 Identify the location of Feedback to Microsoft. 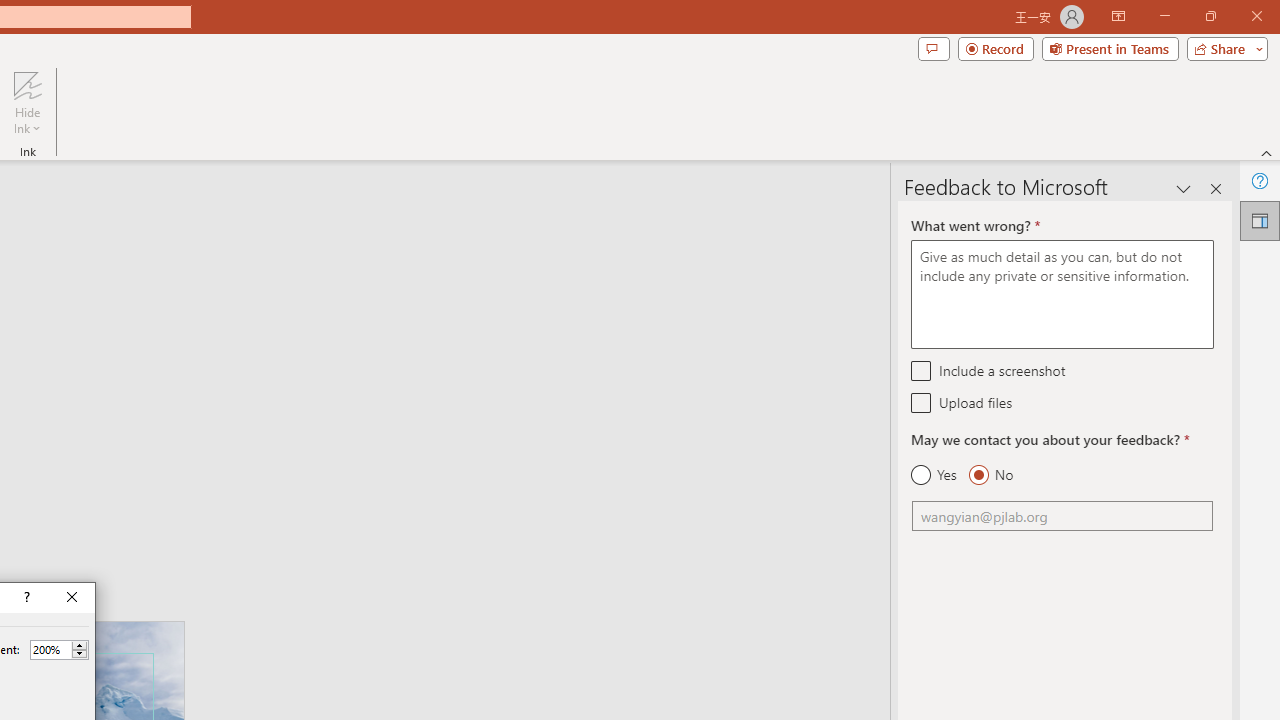
(1260, 220).